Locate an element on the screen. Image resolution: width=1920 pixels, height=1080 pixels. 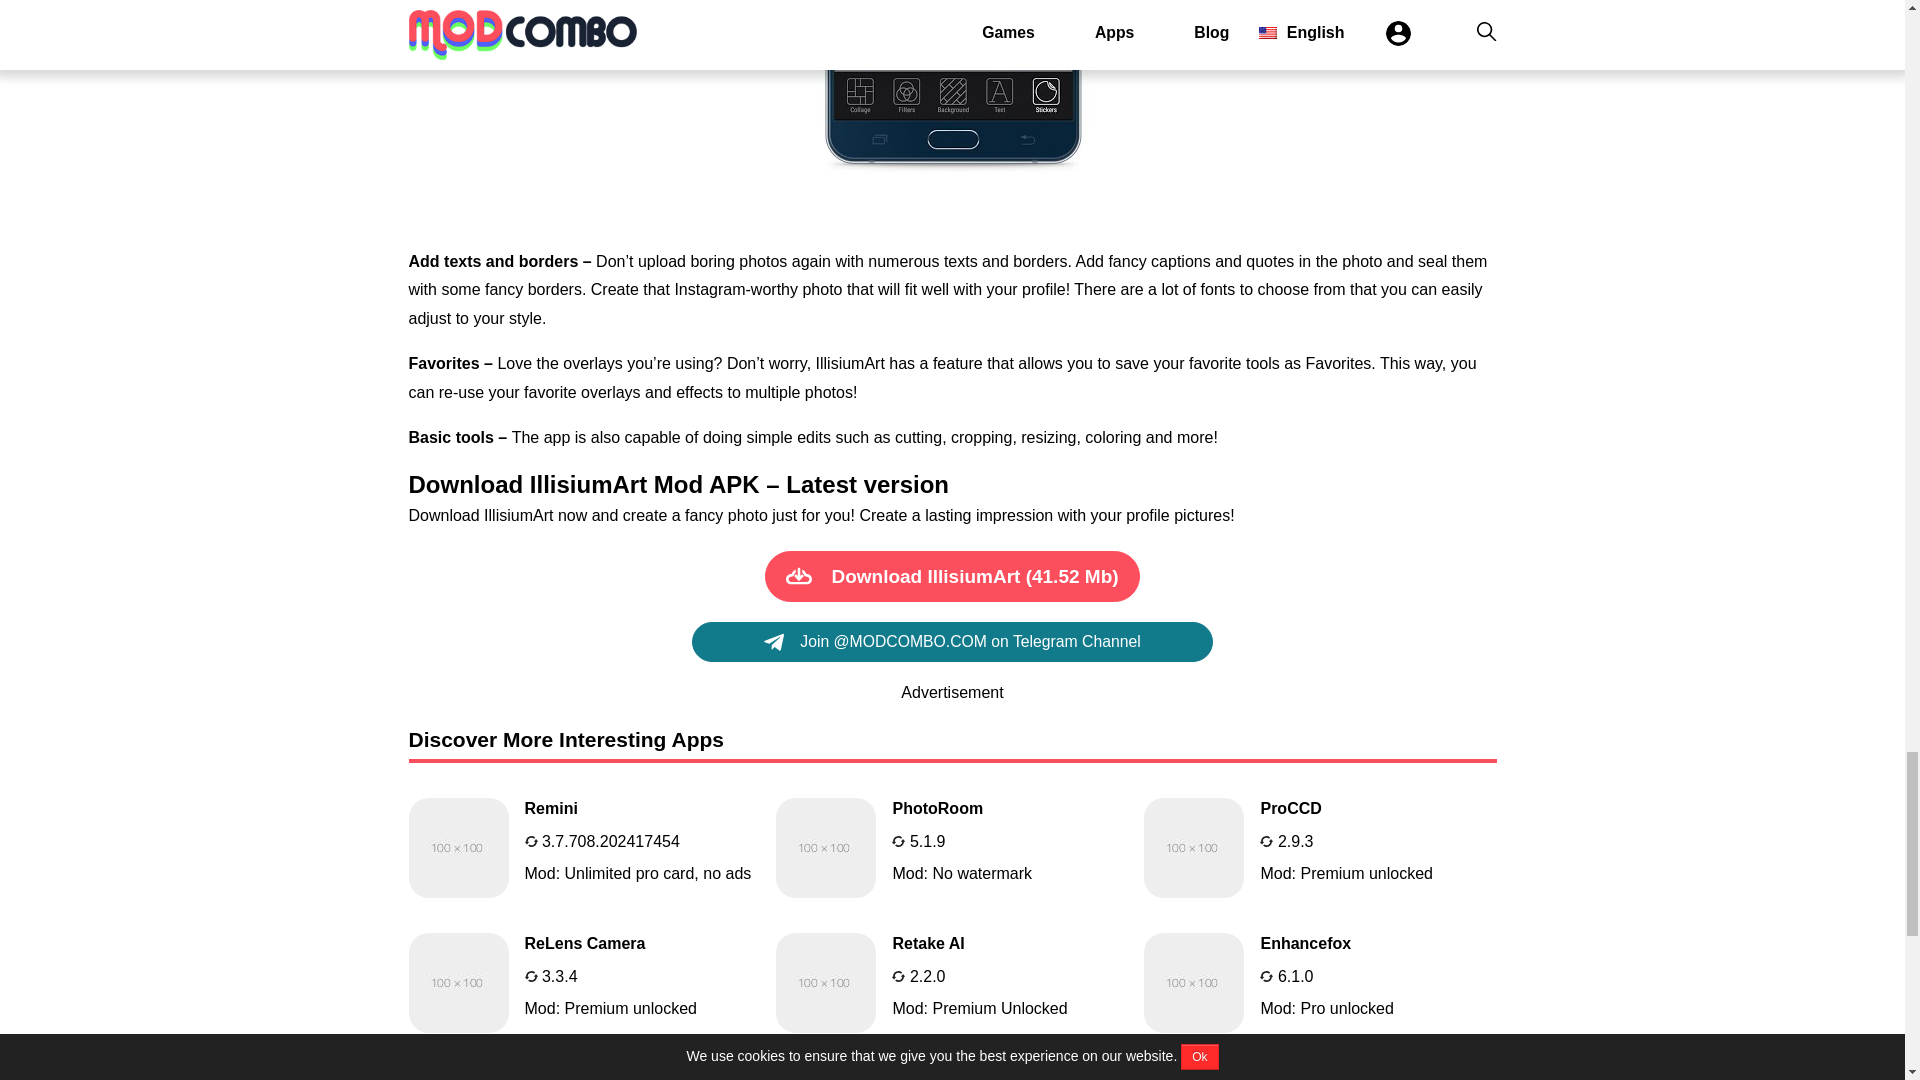
ReLens Camera is located at coordinates (584, 982).